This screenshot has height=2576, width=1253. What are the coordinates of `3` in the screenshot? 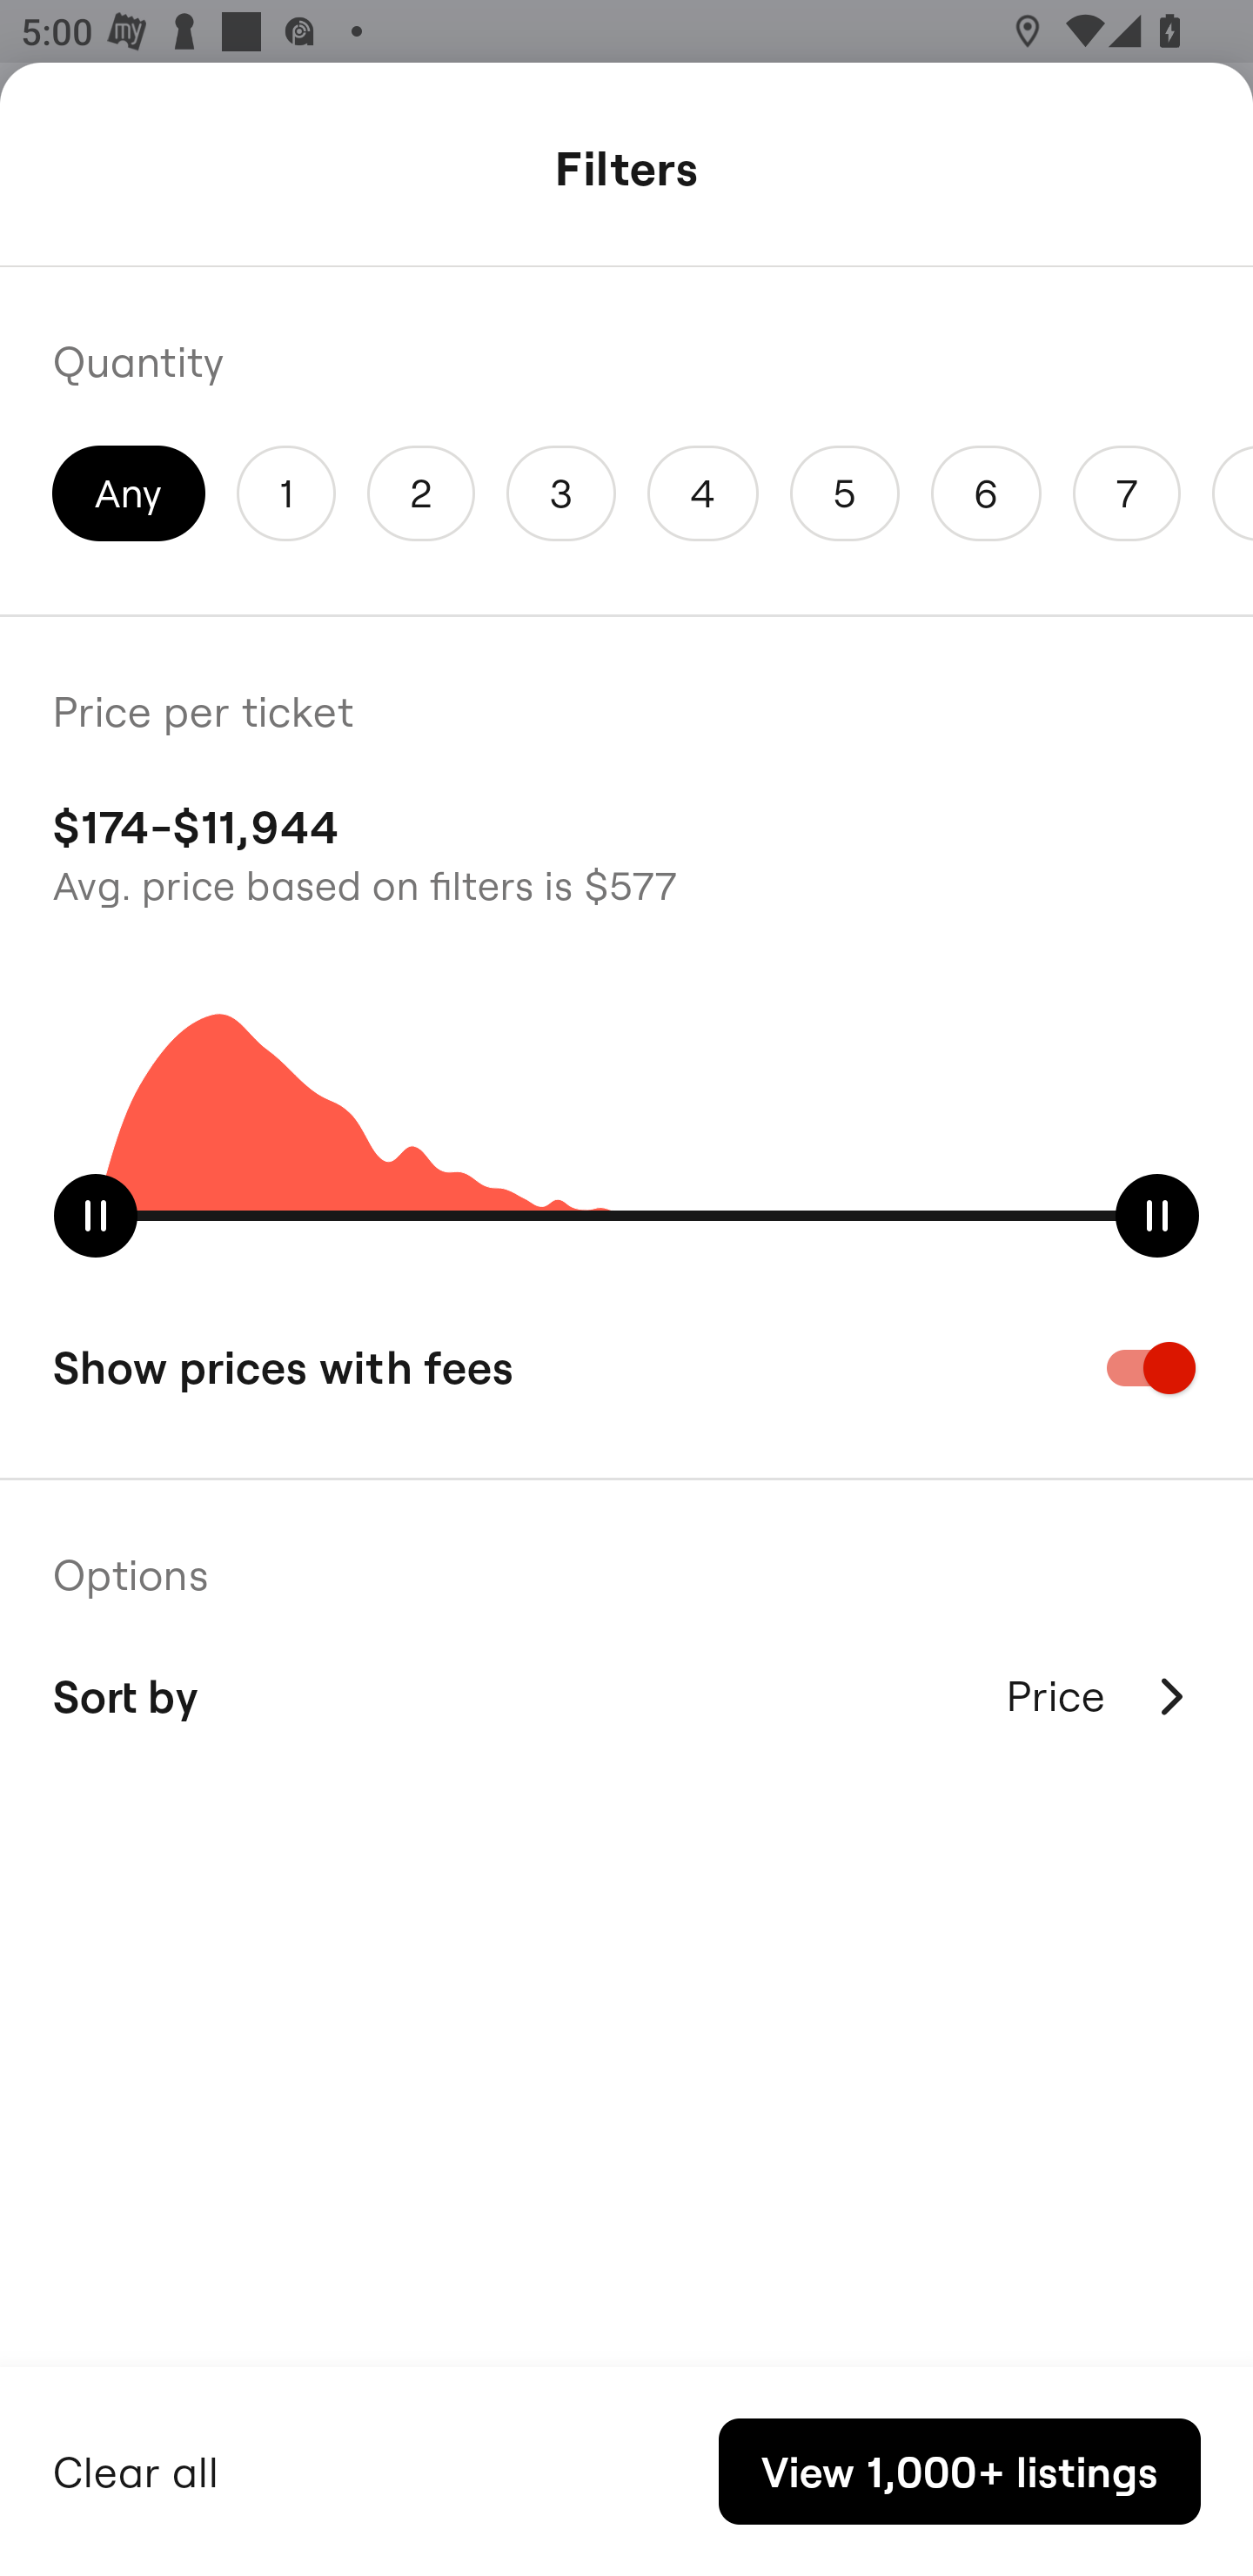 It's located at (561, 493).